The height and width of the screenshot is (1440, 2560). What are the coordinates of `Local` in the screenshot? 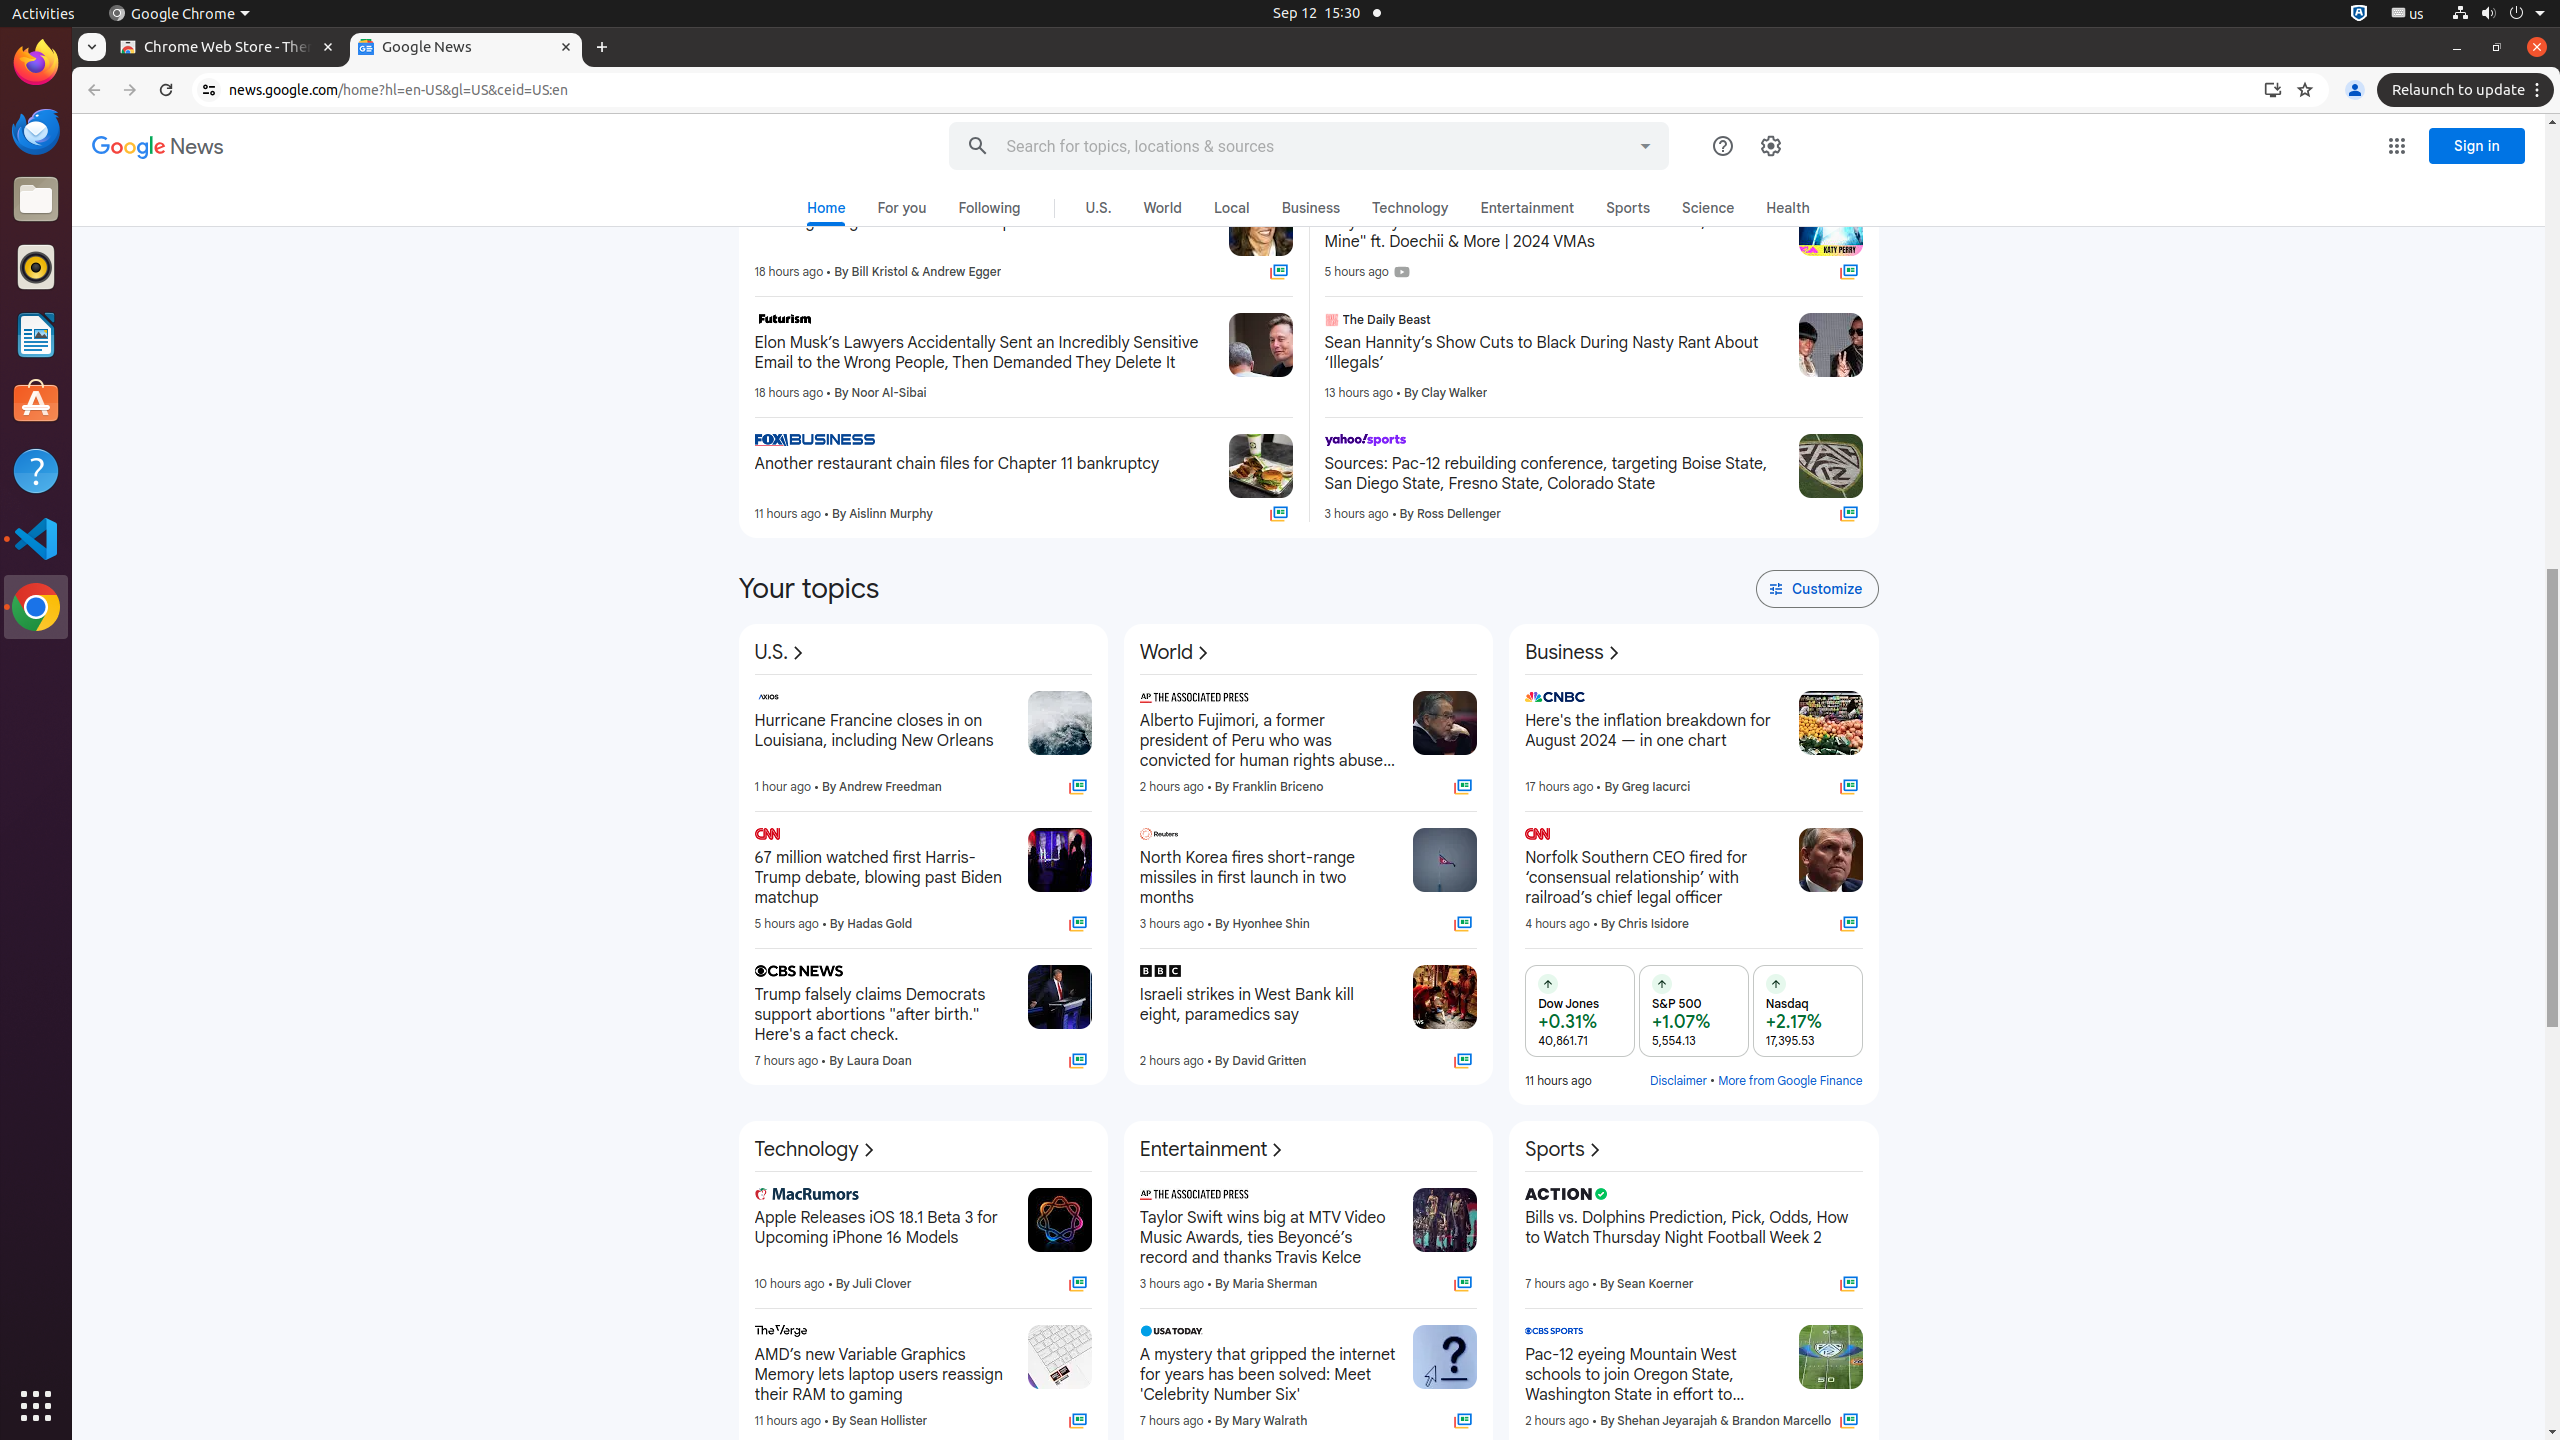 It's located at (1232, 208).